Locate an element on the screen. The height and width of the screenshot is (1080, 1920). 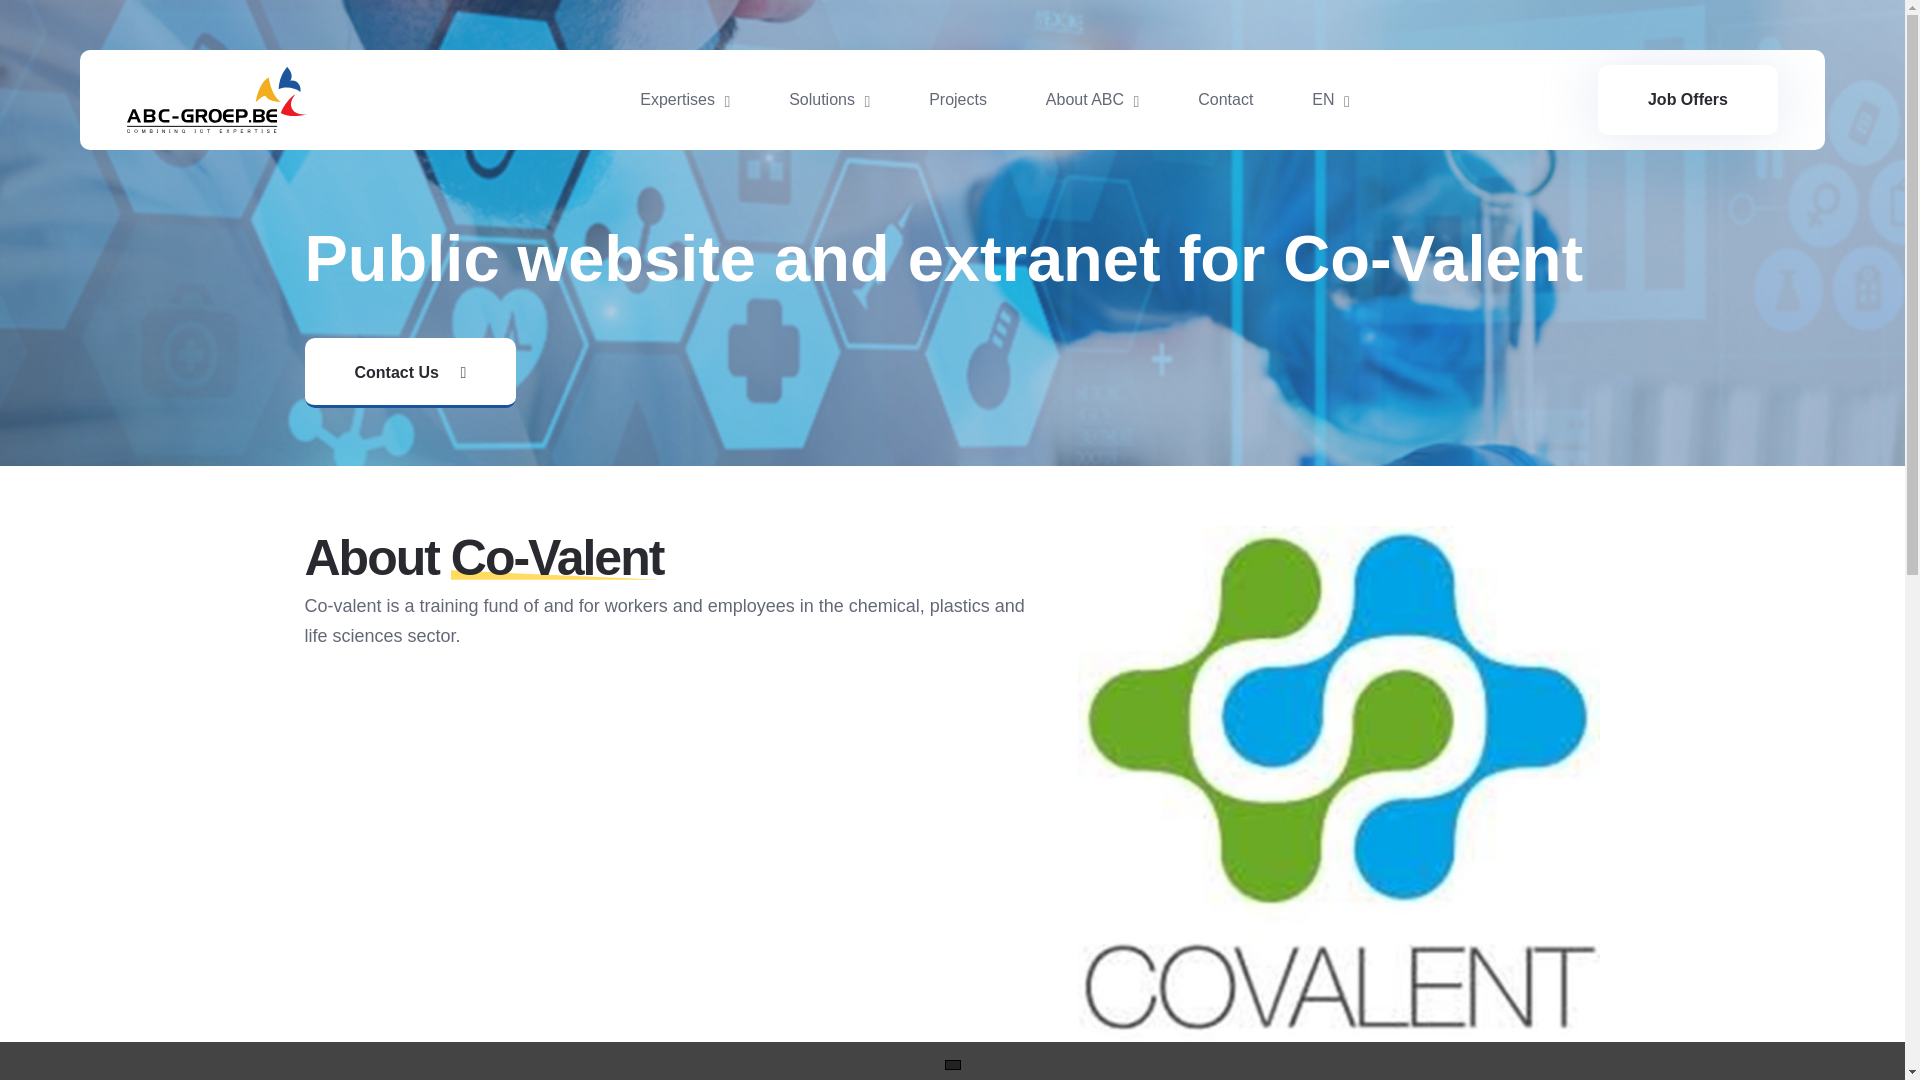
Contact Us is located at coordinates (410, 373).